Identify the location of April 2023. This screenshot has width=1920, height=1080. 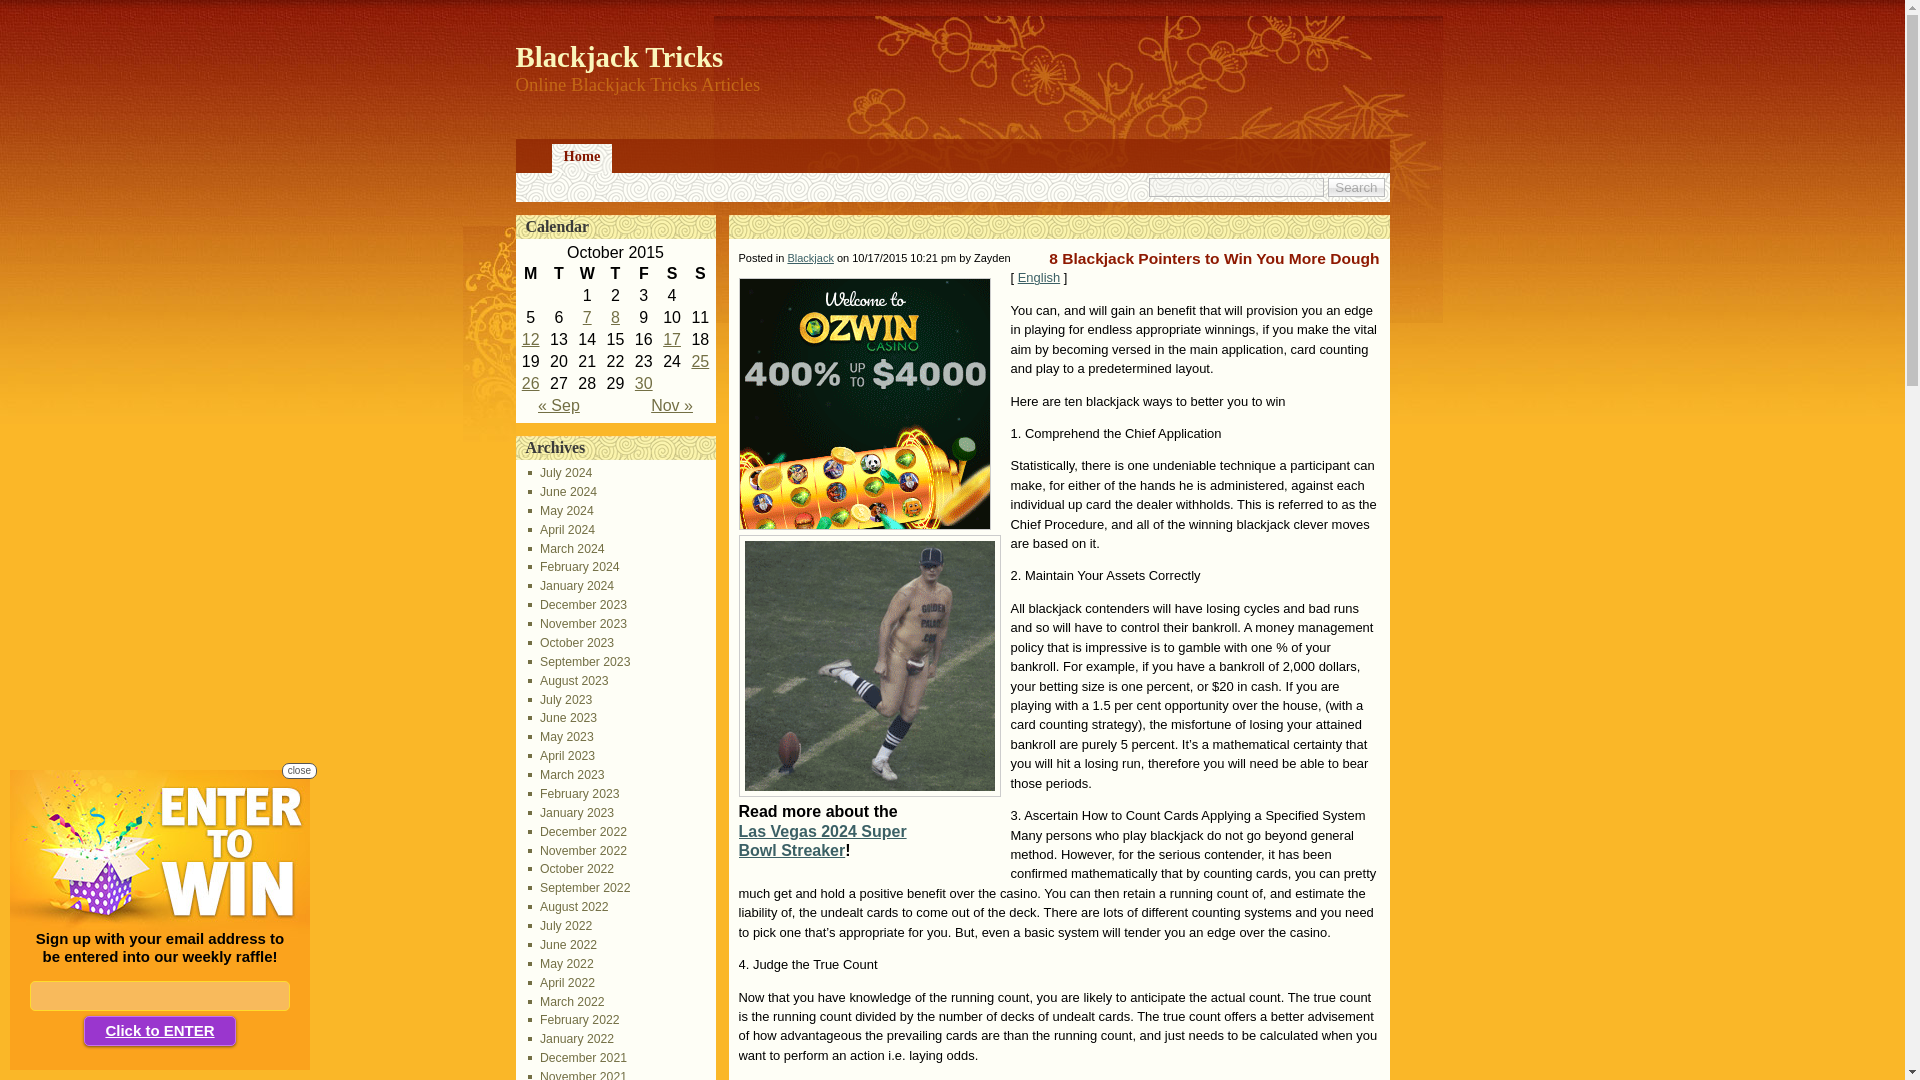
(562, 756).